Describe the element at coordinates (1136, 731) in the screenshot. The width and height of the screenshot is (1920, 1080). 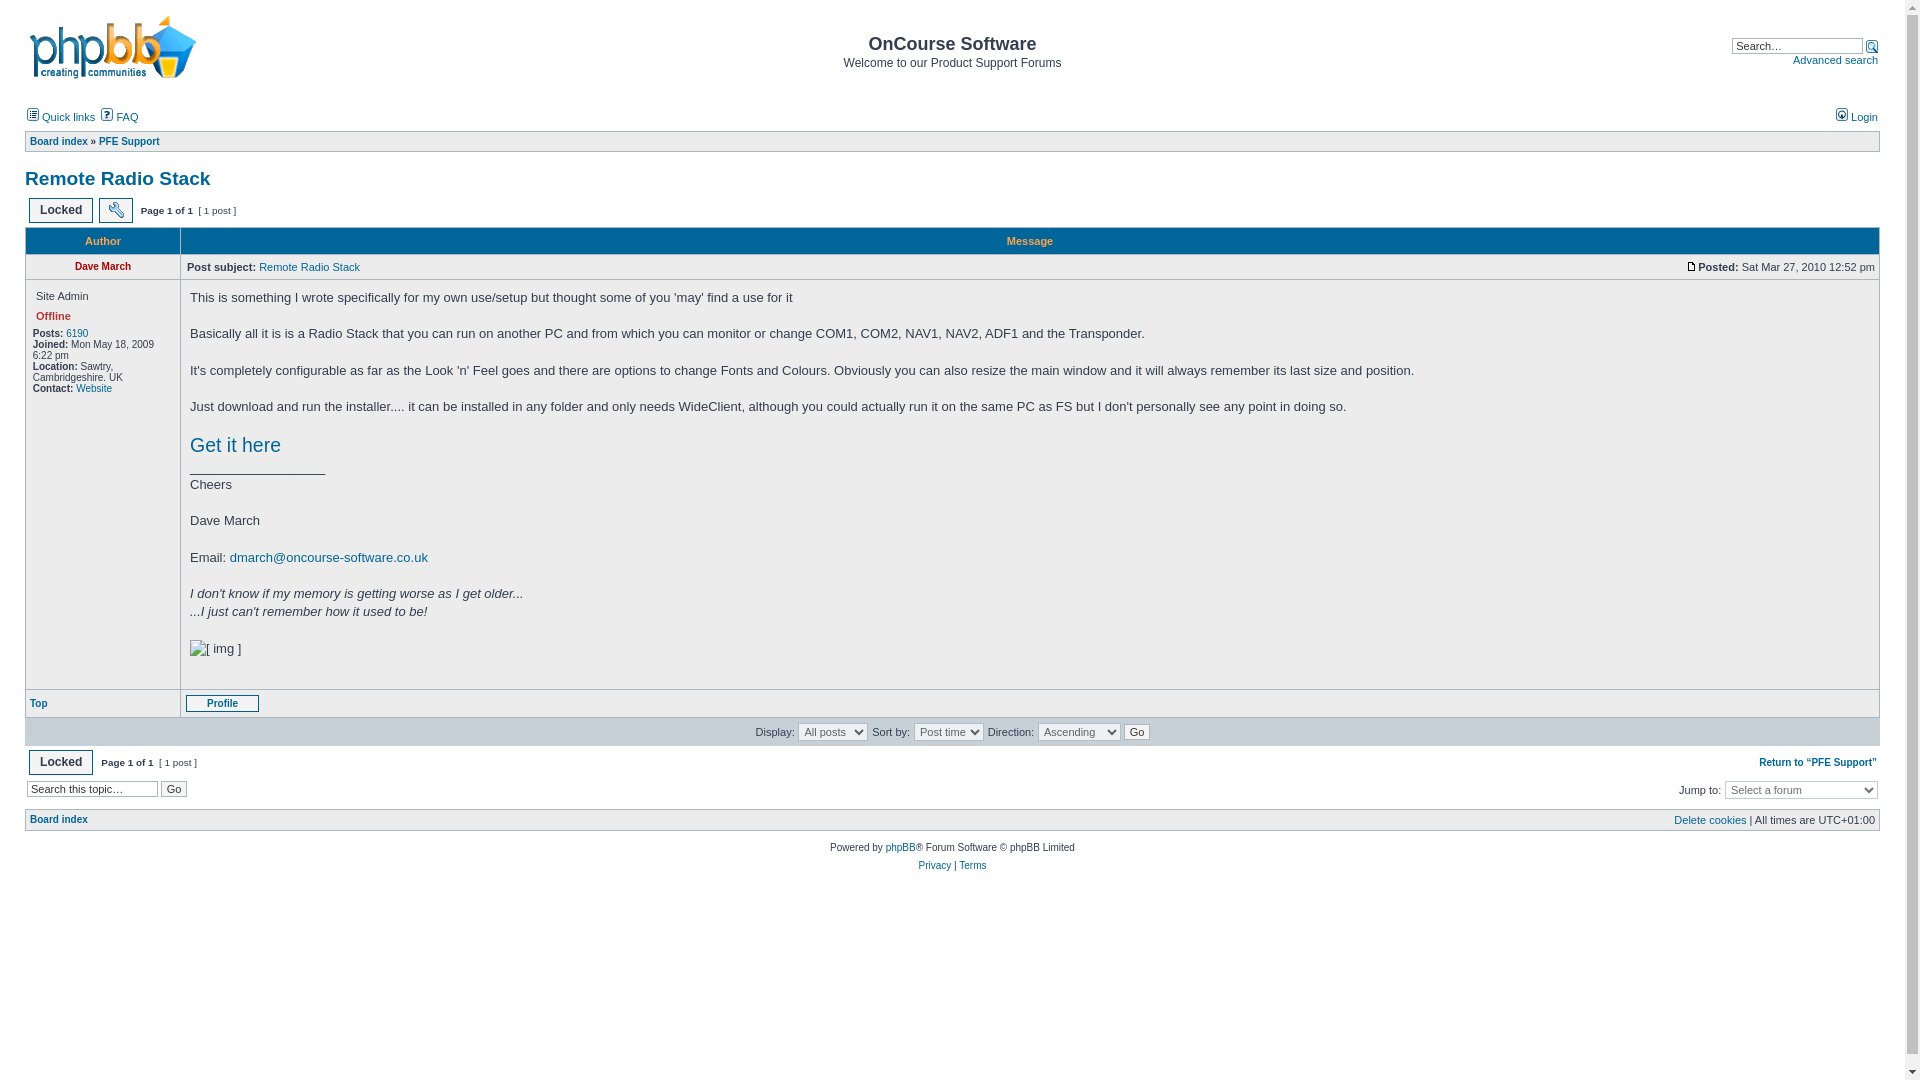
I see `Go` at that location.